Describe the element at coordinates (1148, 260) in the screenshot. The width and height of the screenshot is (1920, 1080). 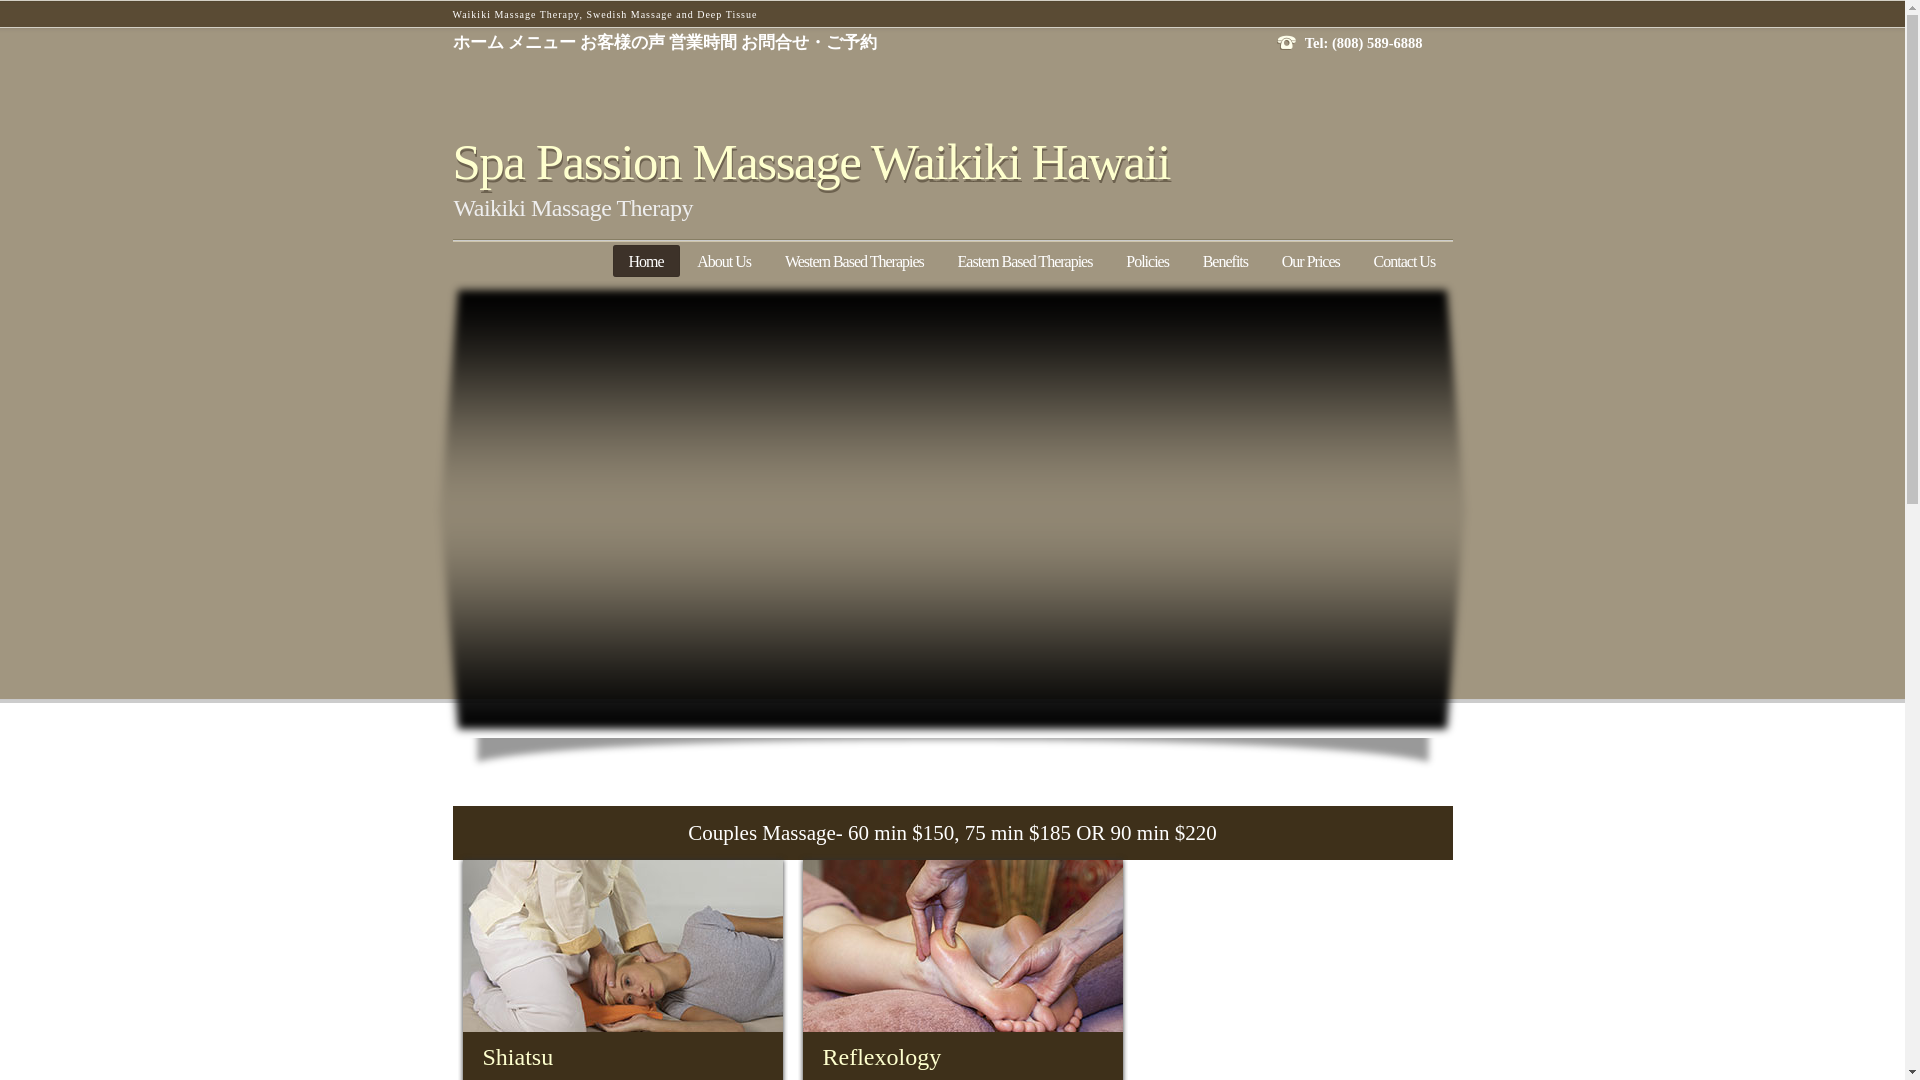
I see `Policies` at that location.